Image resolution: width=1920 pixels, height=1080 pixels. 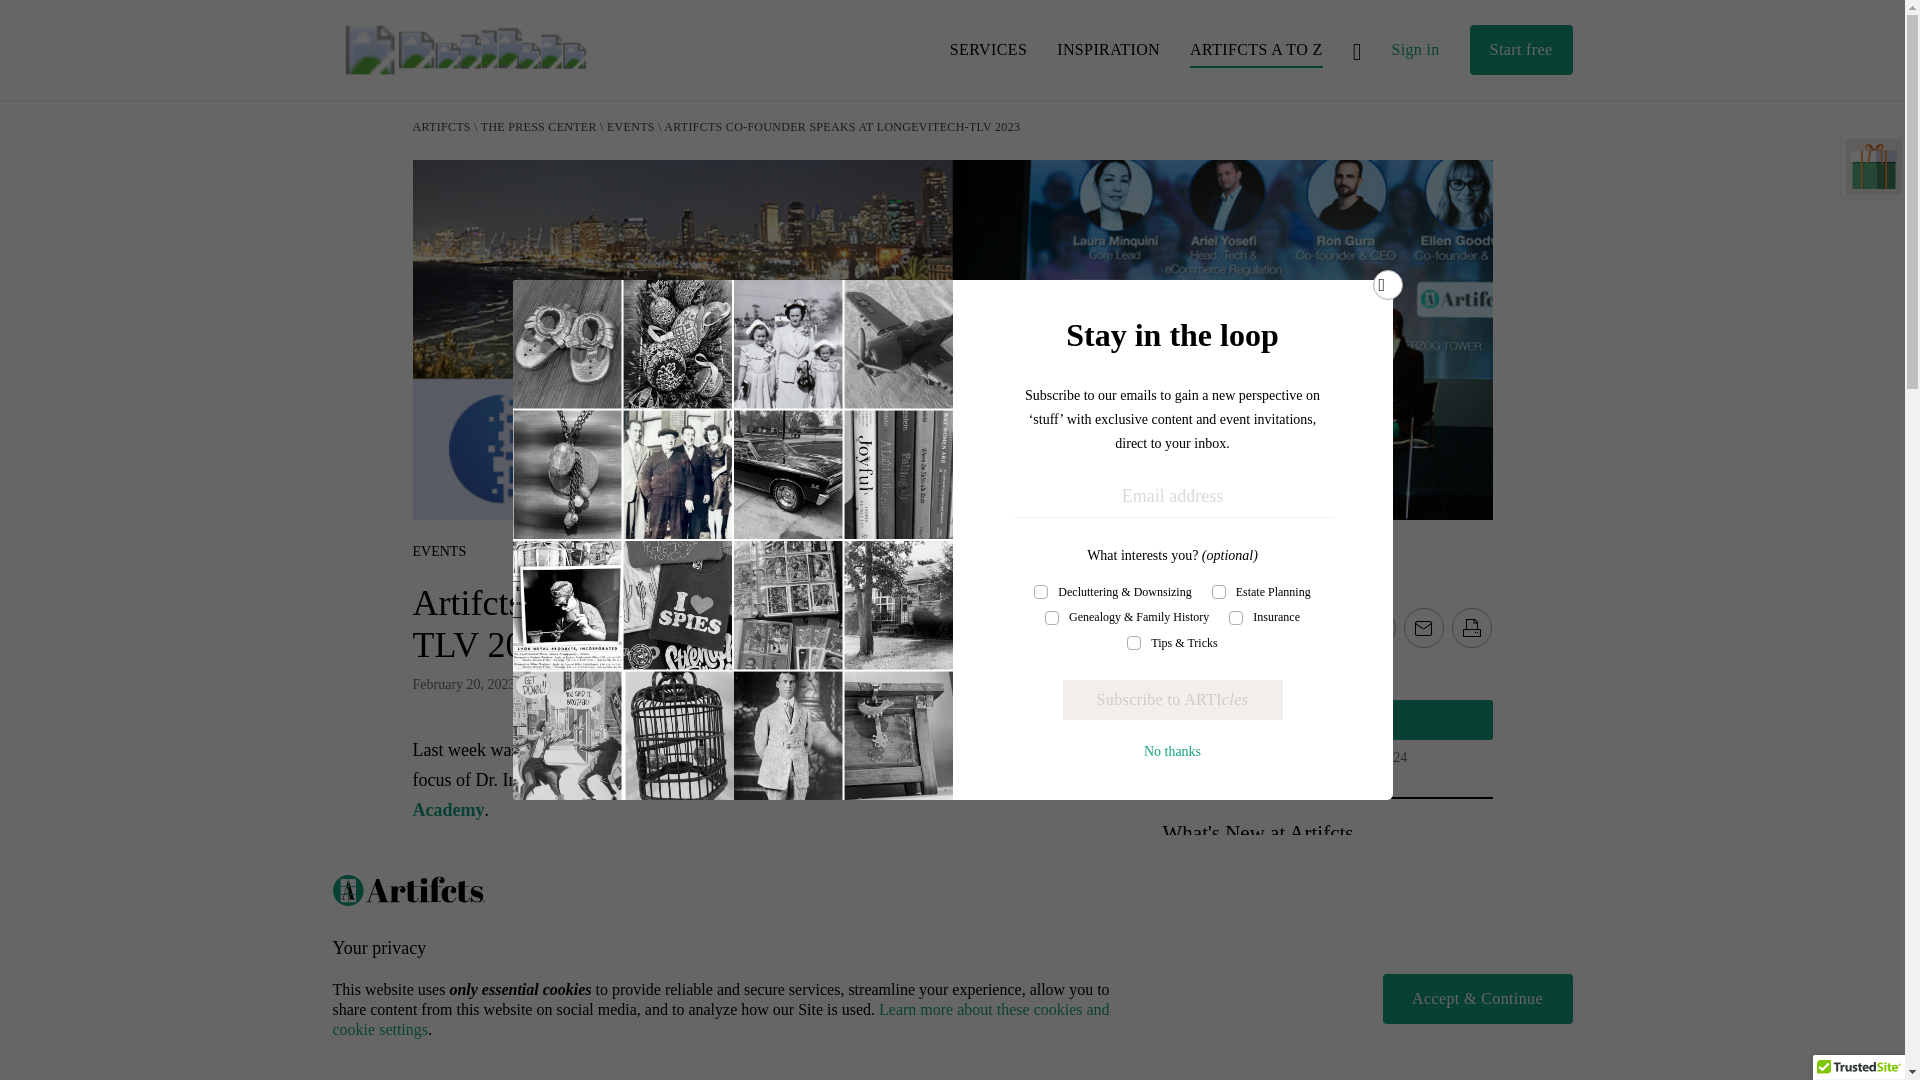 I want to click on EVENTS, so click(x=632, y=126).